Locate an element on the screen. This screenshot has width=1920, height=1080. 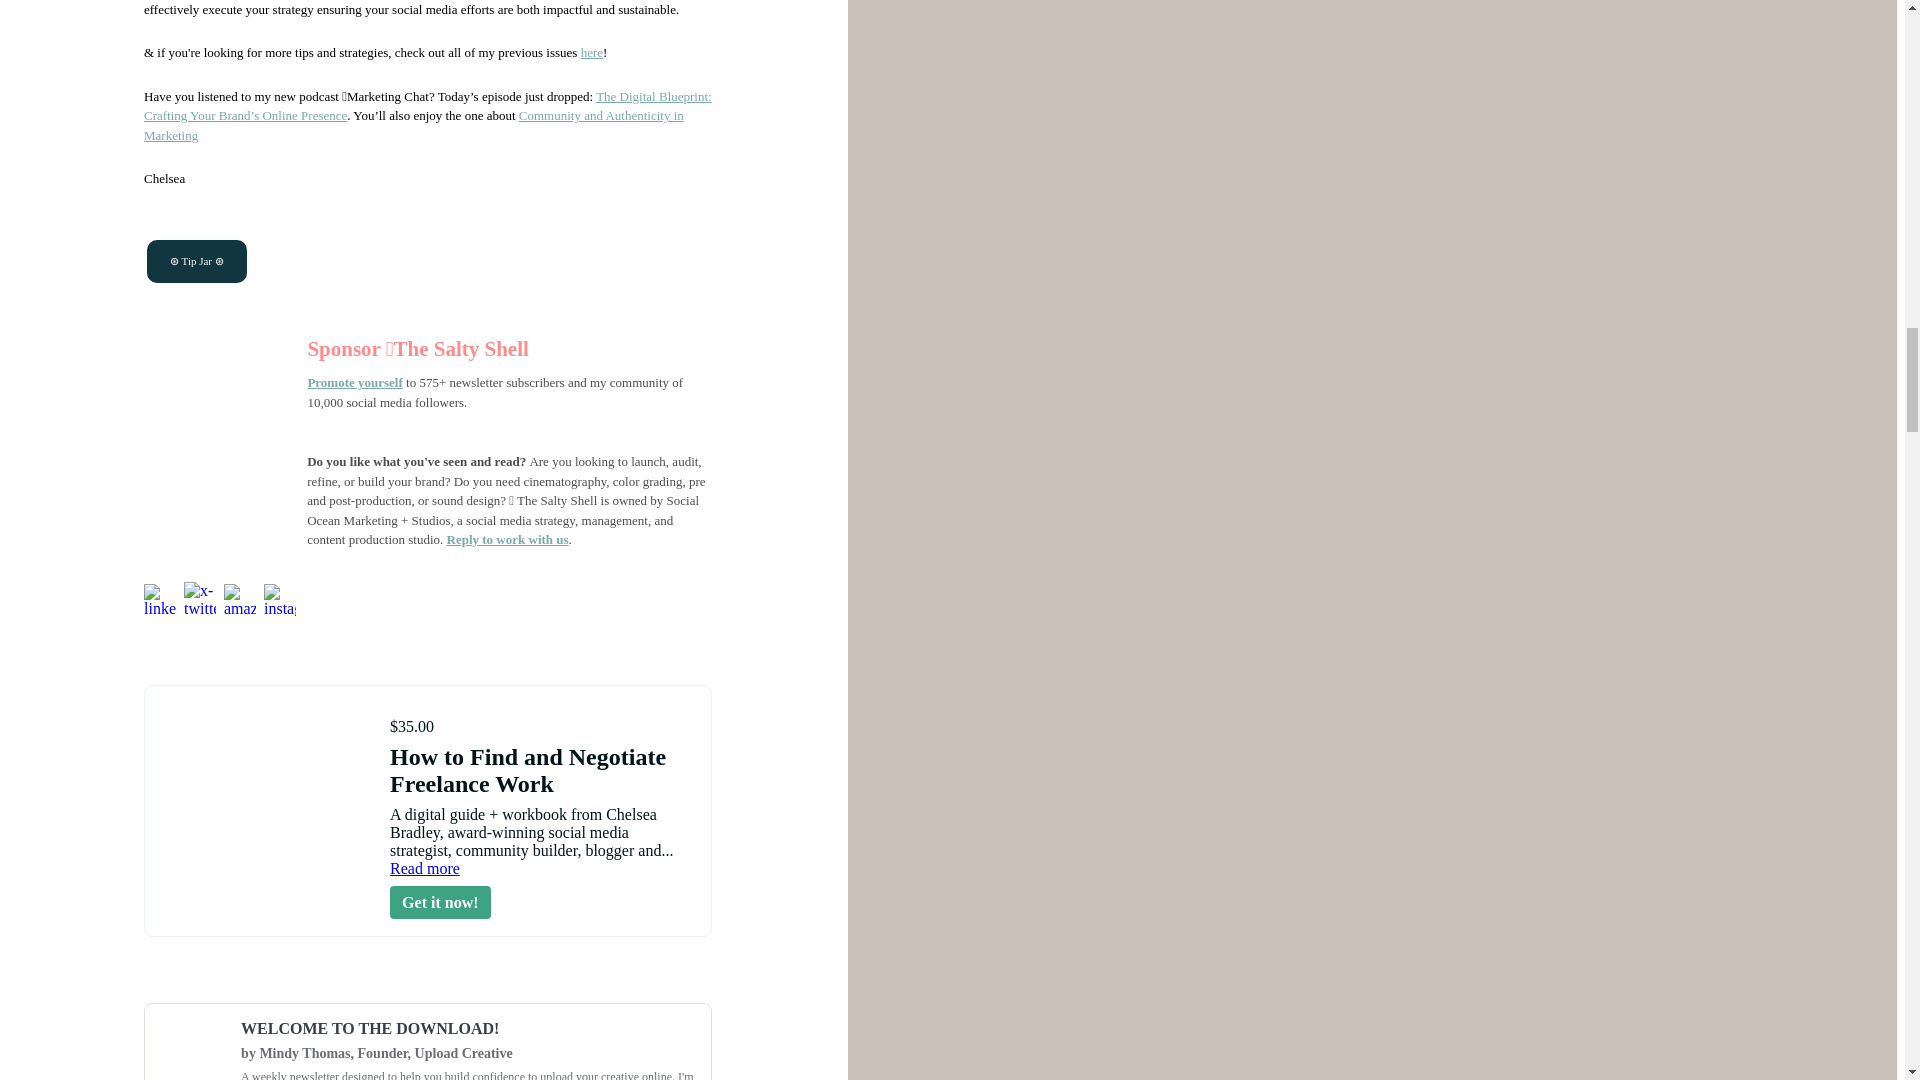
Reply to work with us is located at coordinates (508, 539).